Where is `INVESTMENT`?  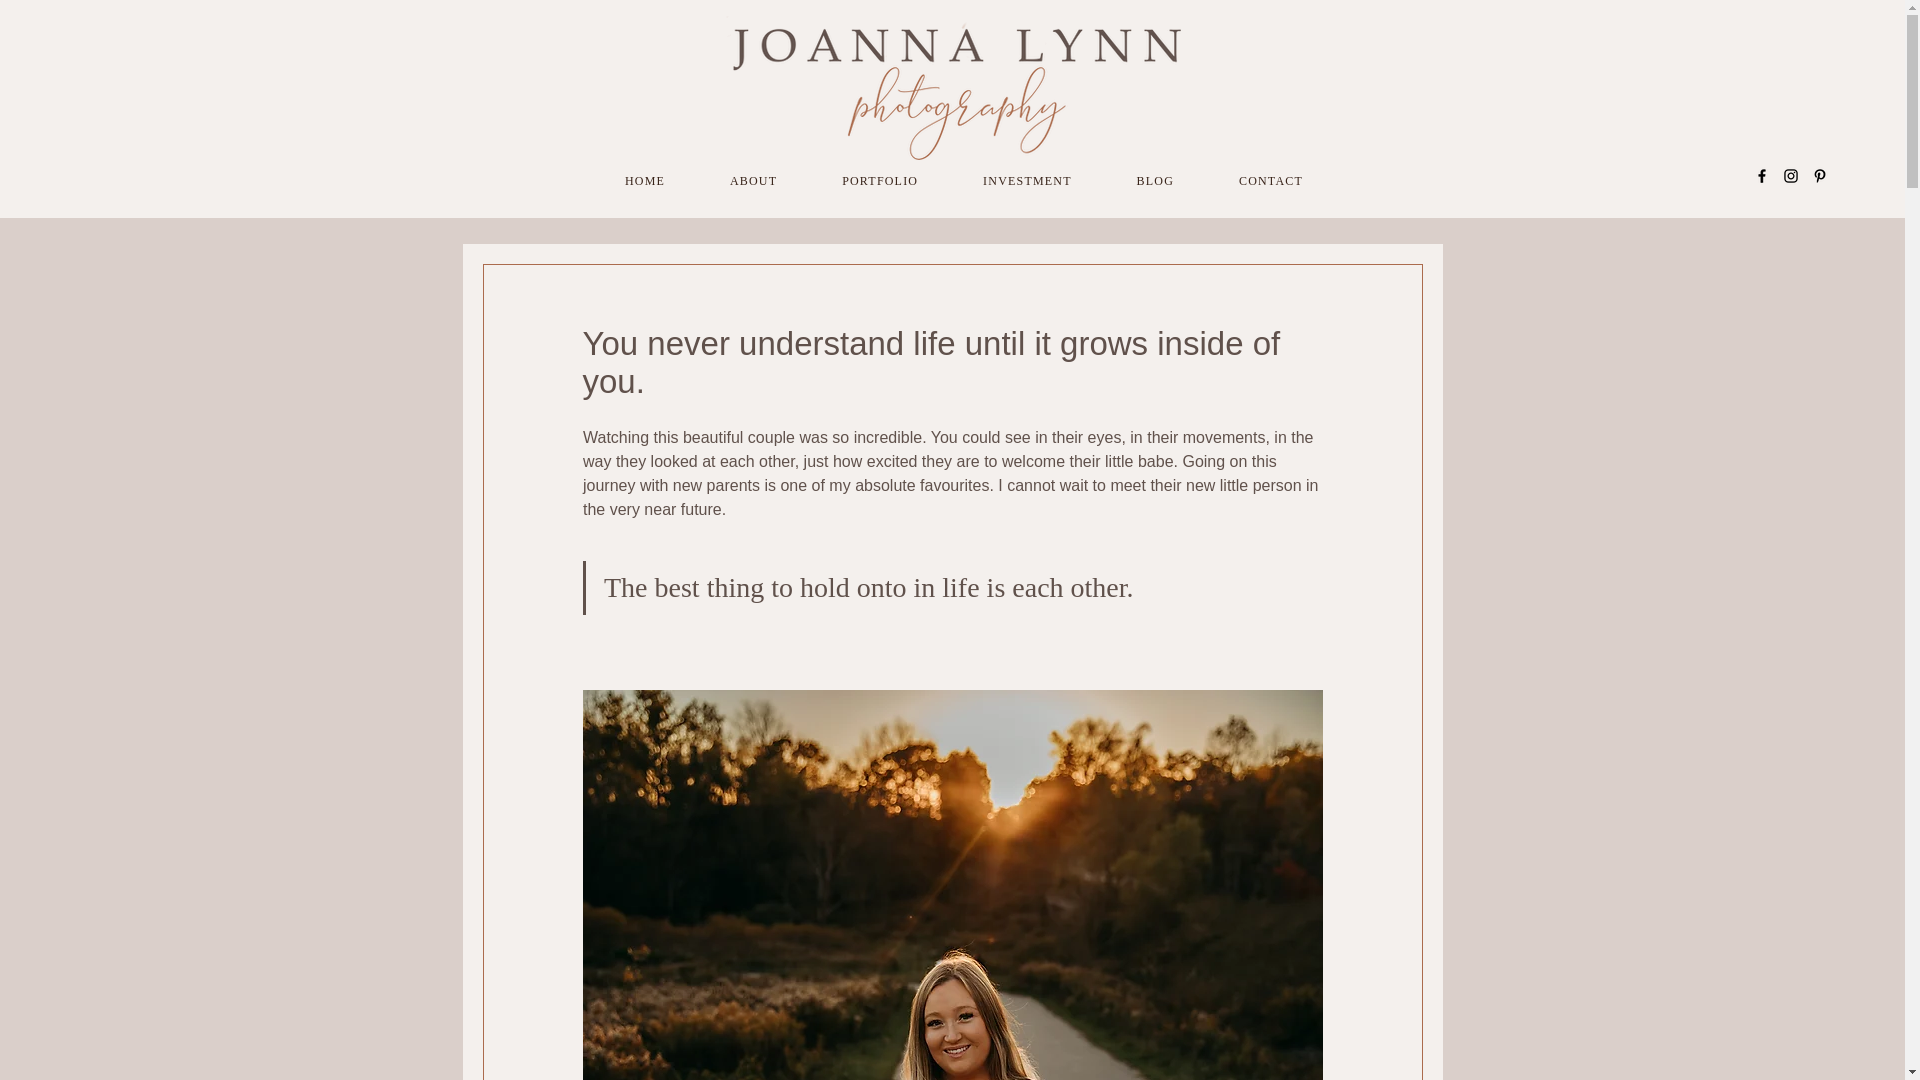 INVESTMENT is located at coordinates (880, 181).